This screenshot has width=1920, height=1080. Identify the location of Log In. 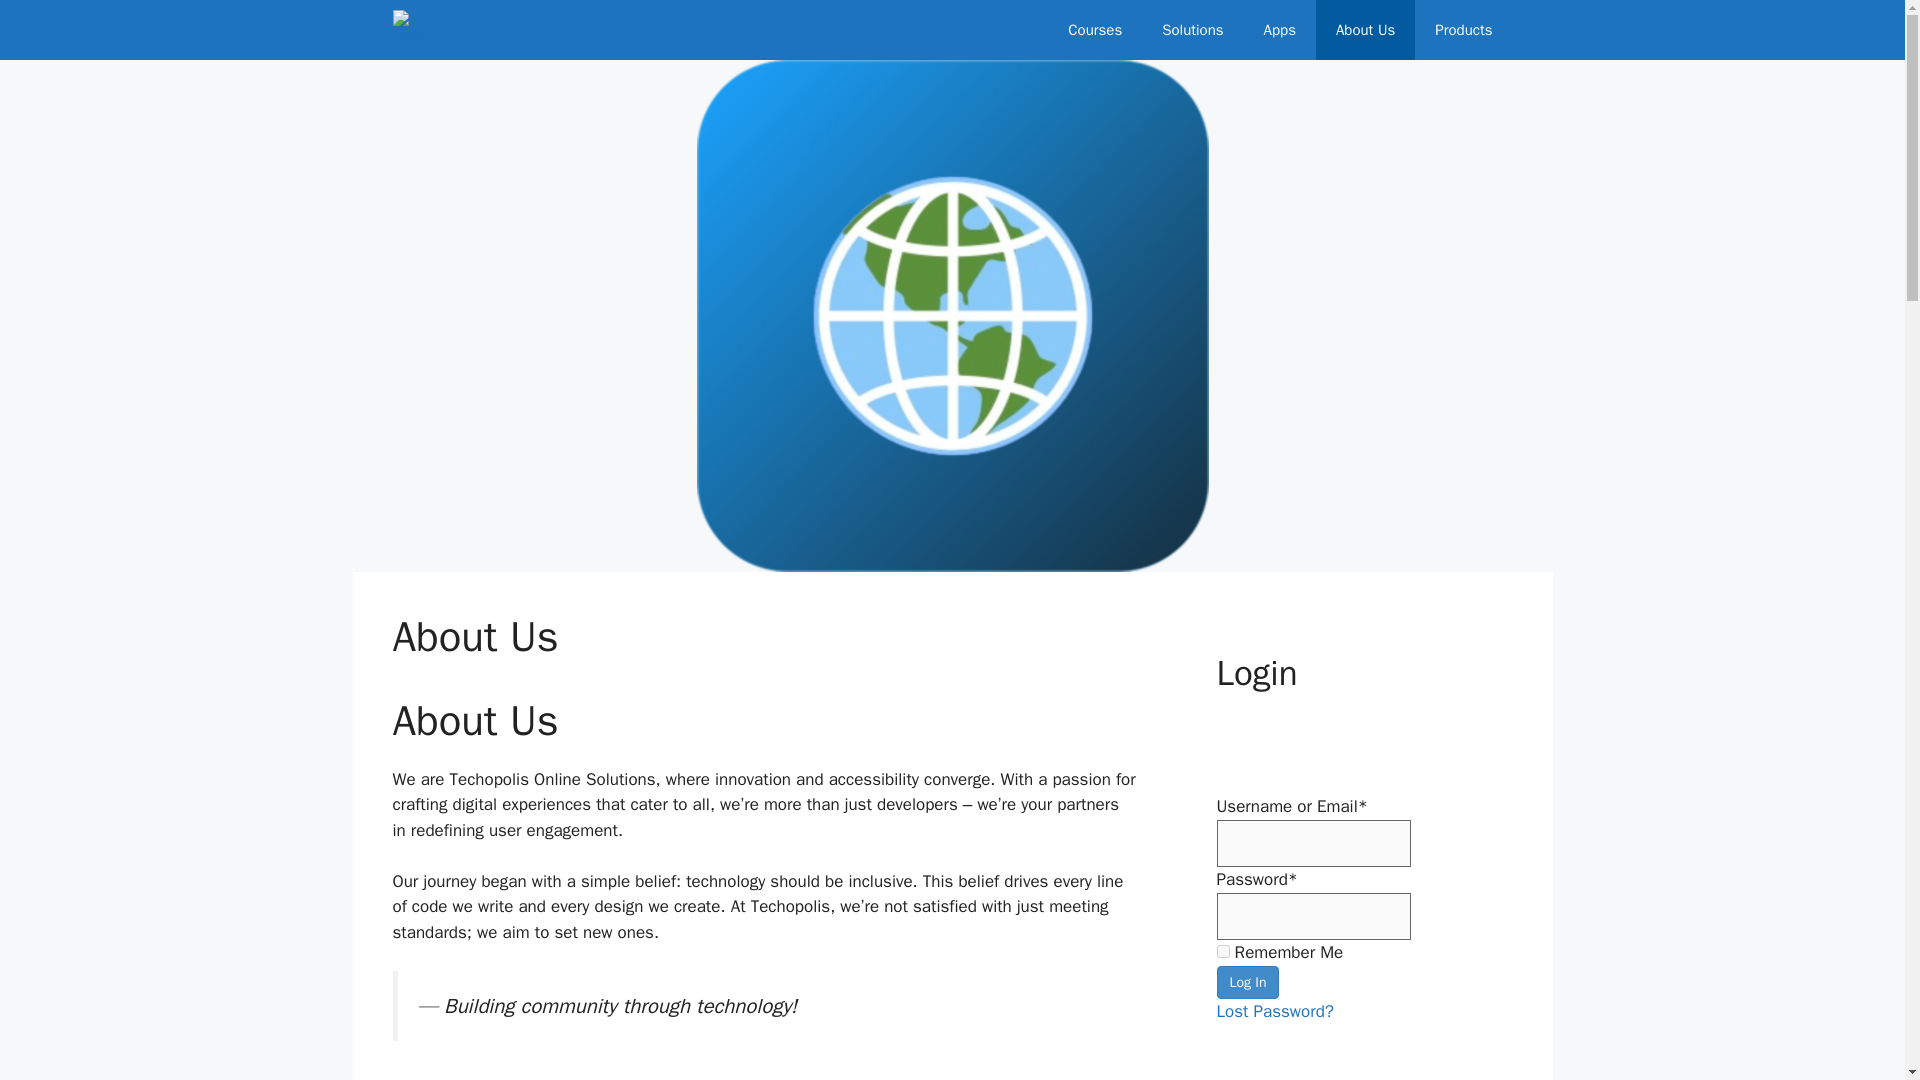
(1246, 982).